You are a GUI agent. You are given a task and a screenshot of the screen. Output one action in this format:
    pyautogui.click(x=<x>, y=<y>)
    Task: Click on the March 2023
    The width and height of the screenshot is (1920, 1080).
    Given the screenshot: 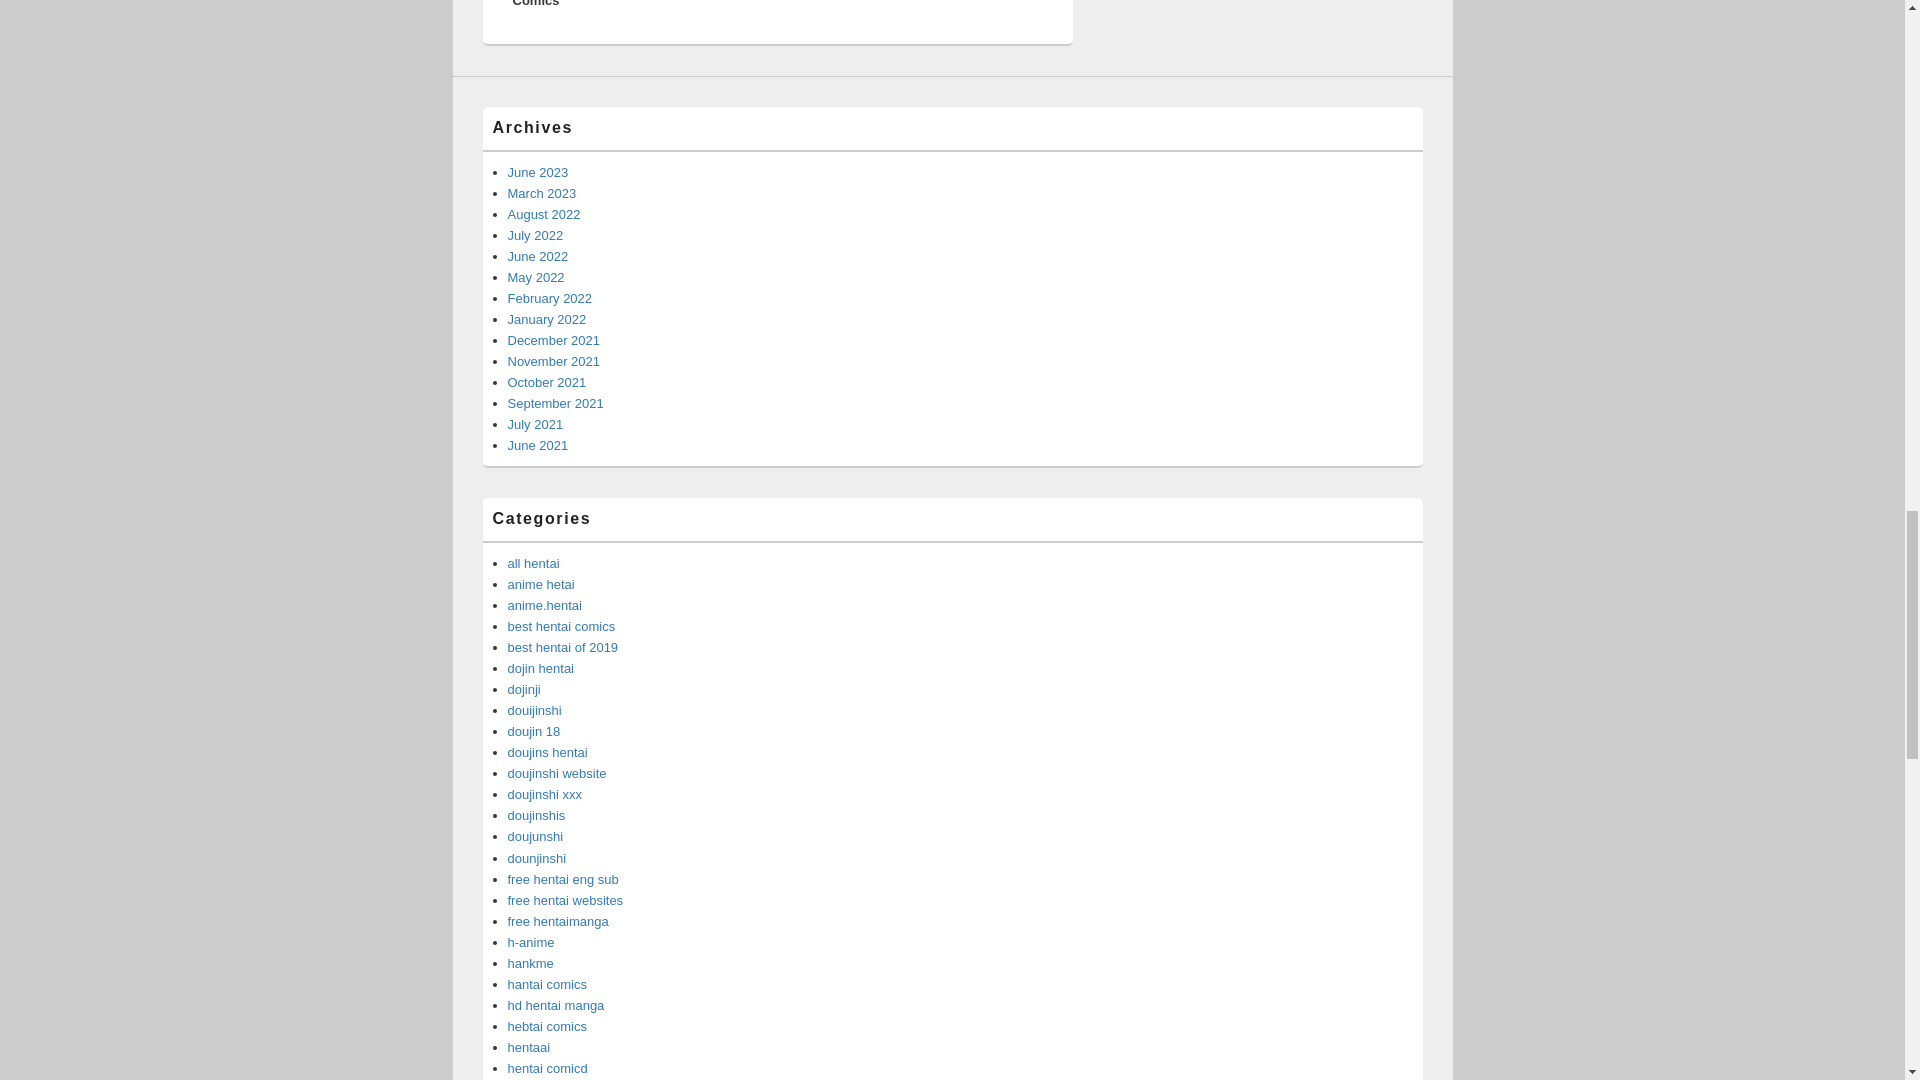 What is the action you would take?
    pyautogui.click(x=542, y=192)
    